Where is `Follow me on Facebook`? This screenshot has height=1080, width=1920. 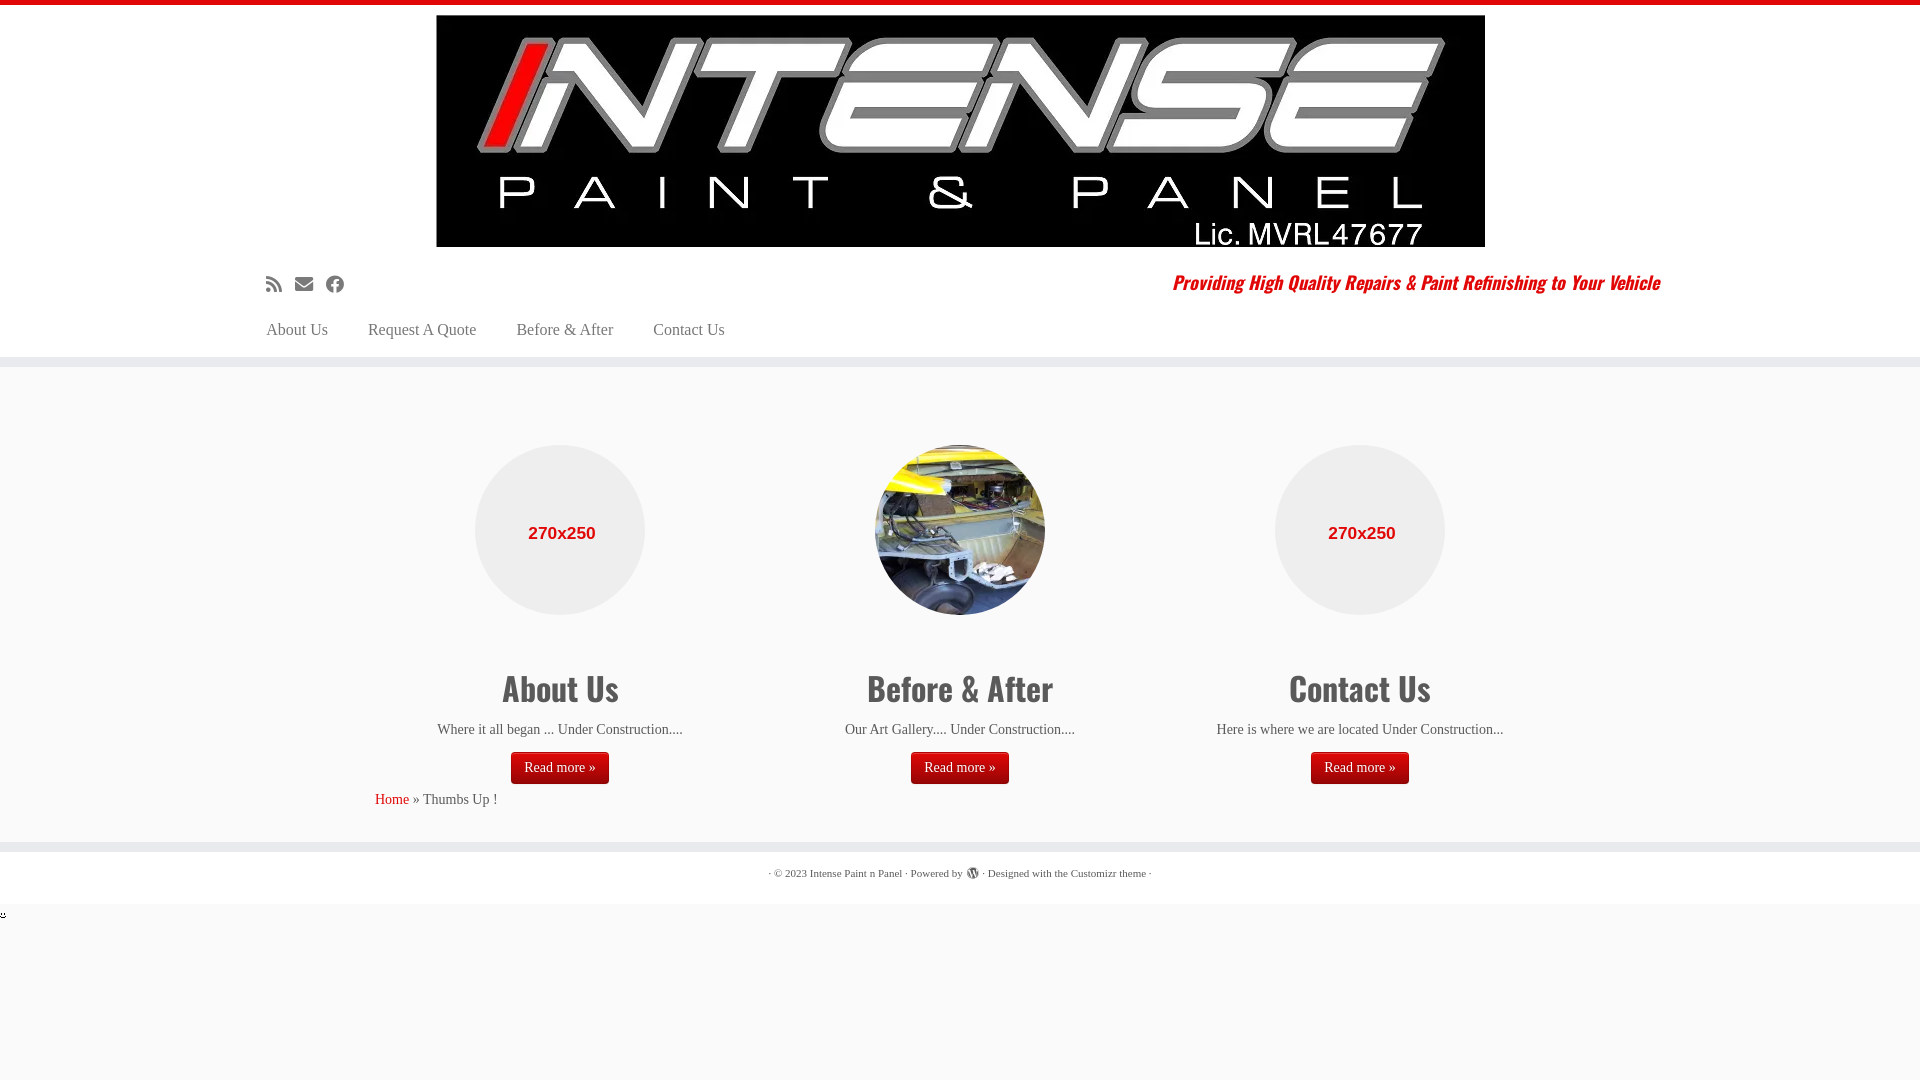
Follow me on Facebook is located at coordinates (342, 285).